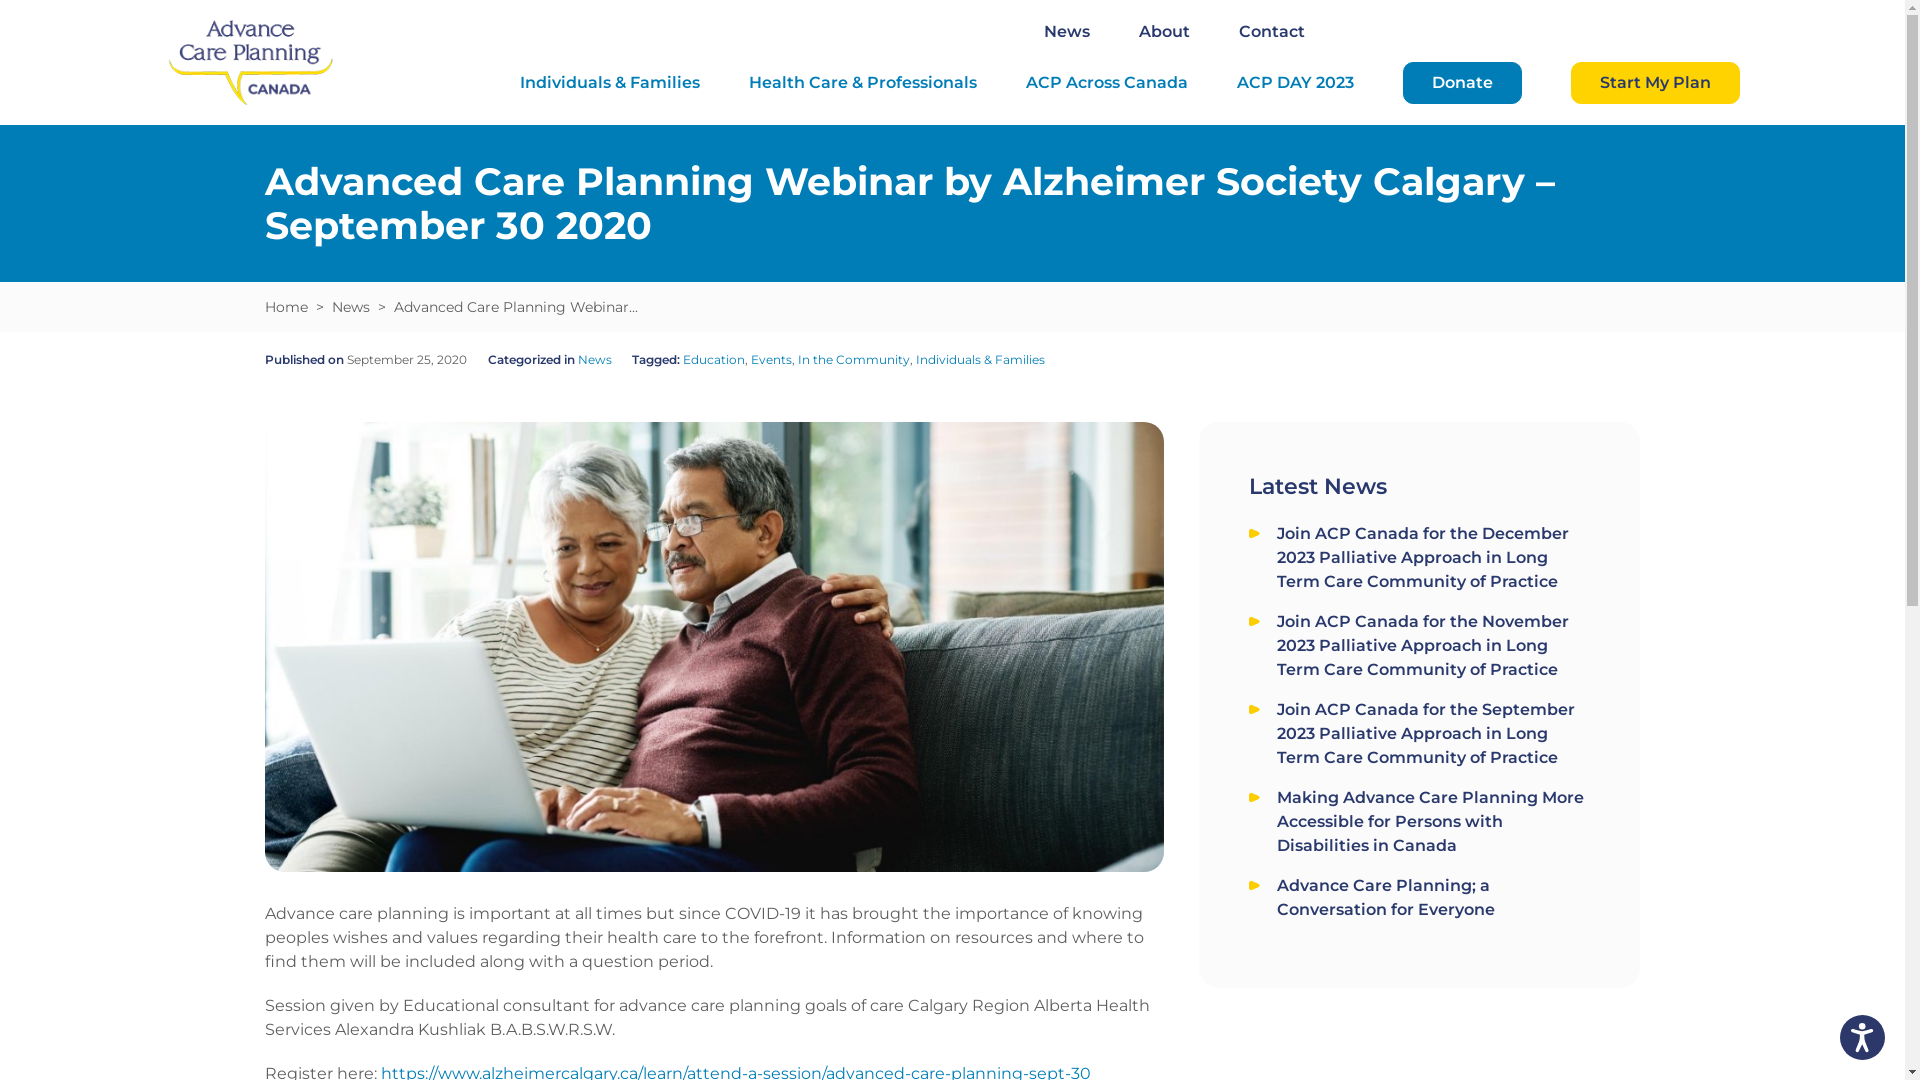  I want to click on Contact, so click(1272, 32).